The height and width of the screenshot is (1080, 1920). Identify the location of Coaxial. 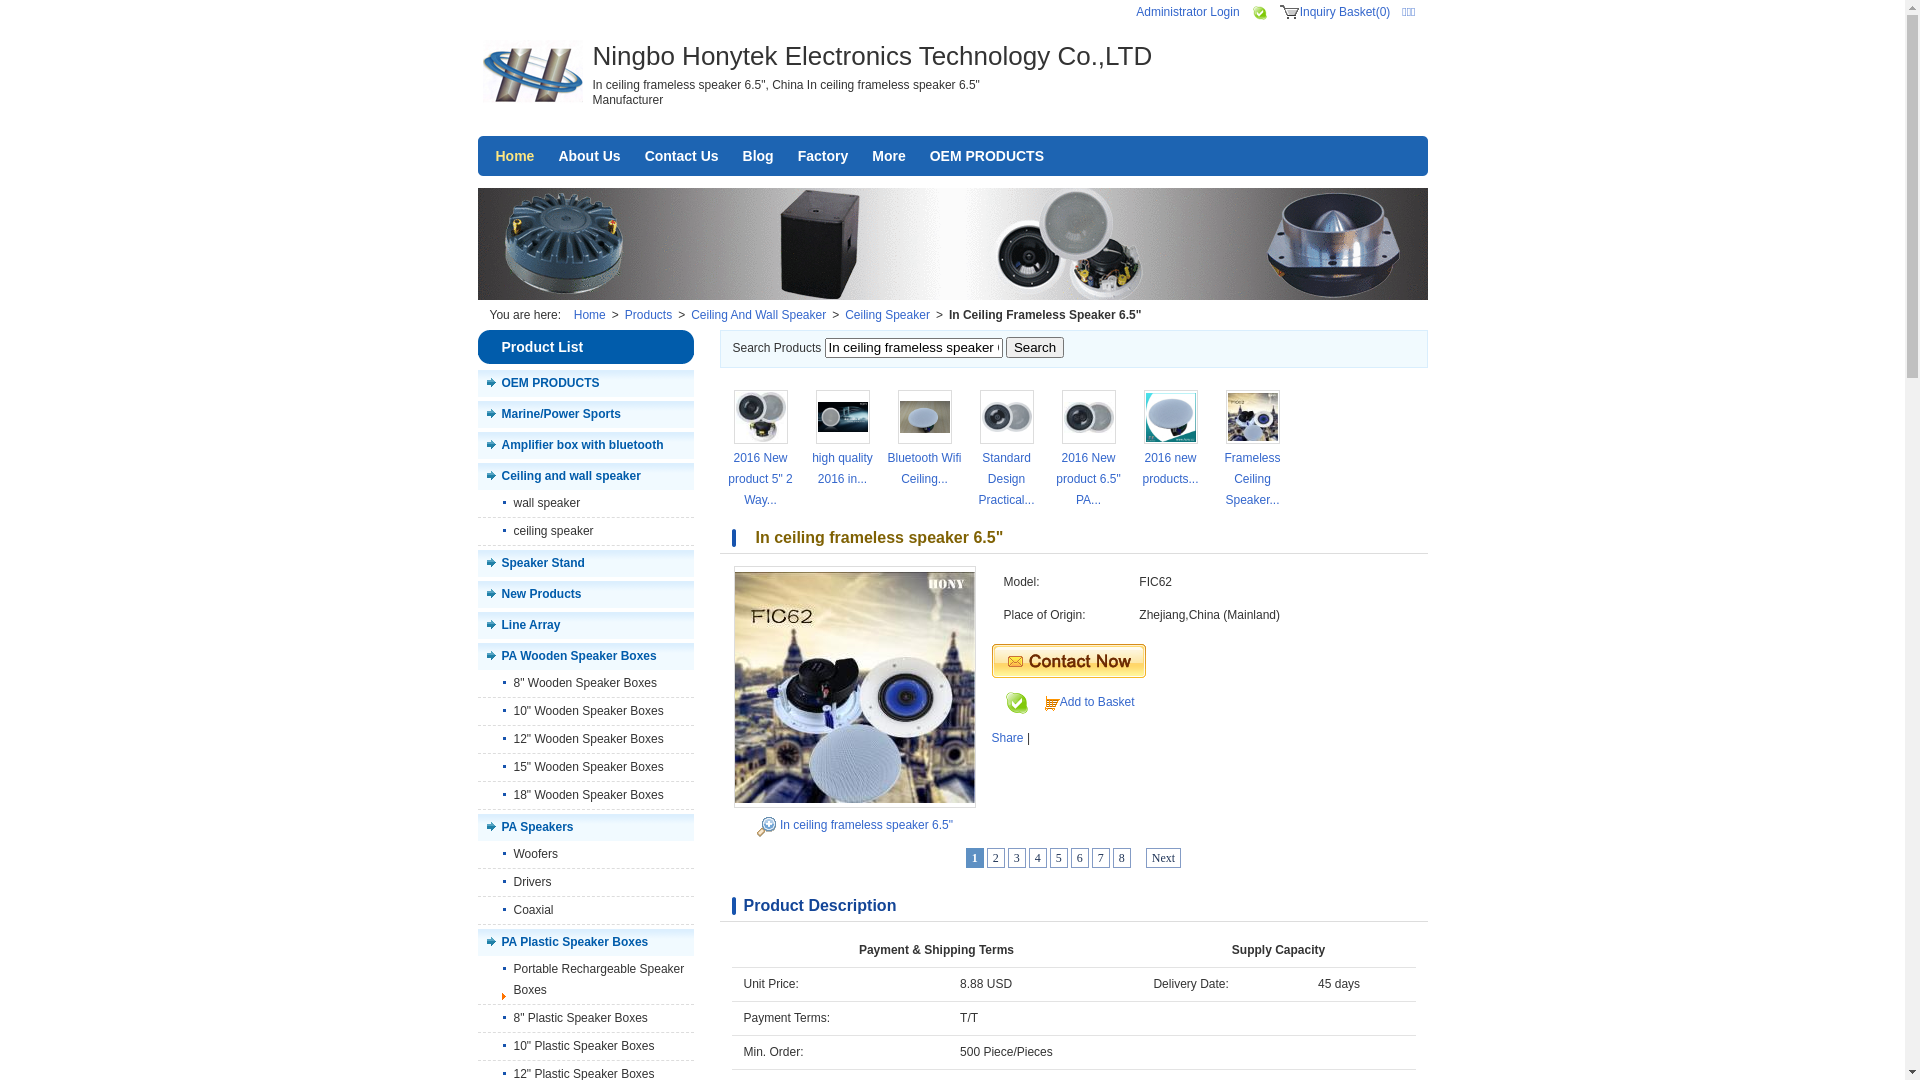
(586, 911).